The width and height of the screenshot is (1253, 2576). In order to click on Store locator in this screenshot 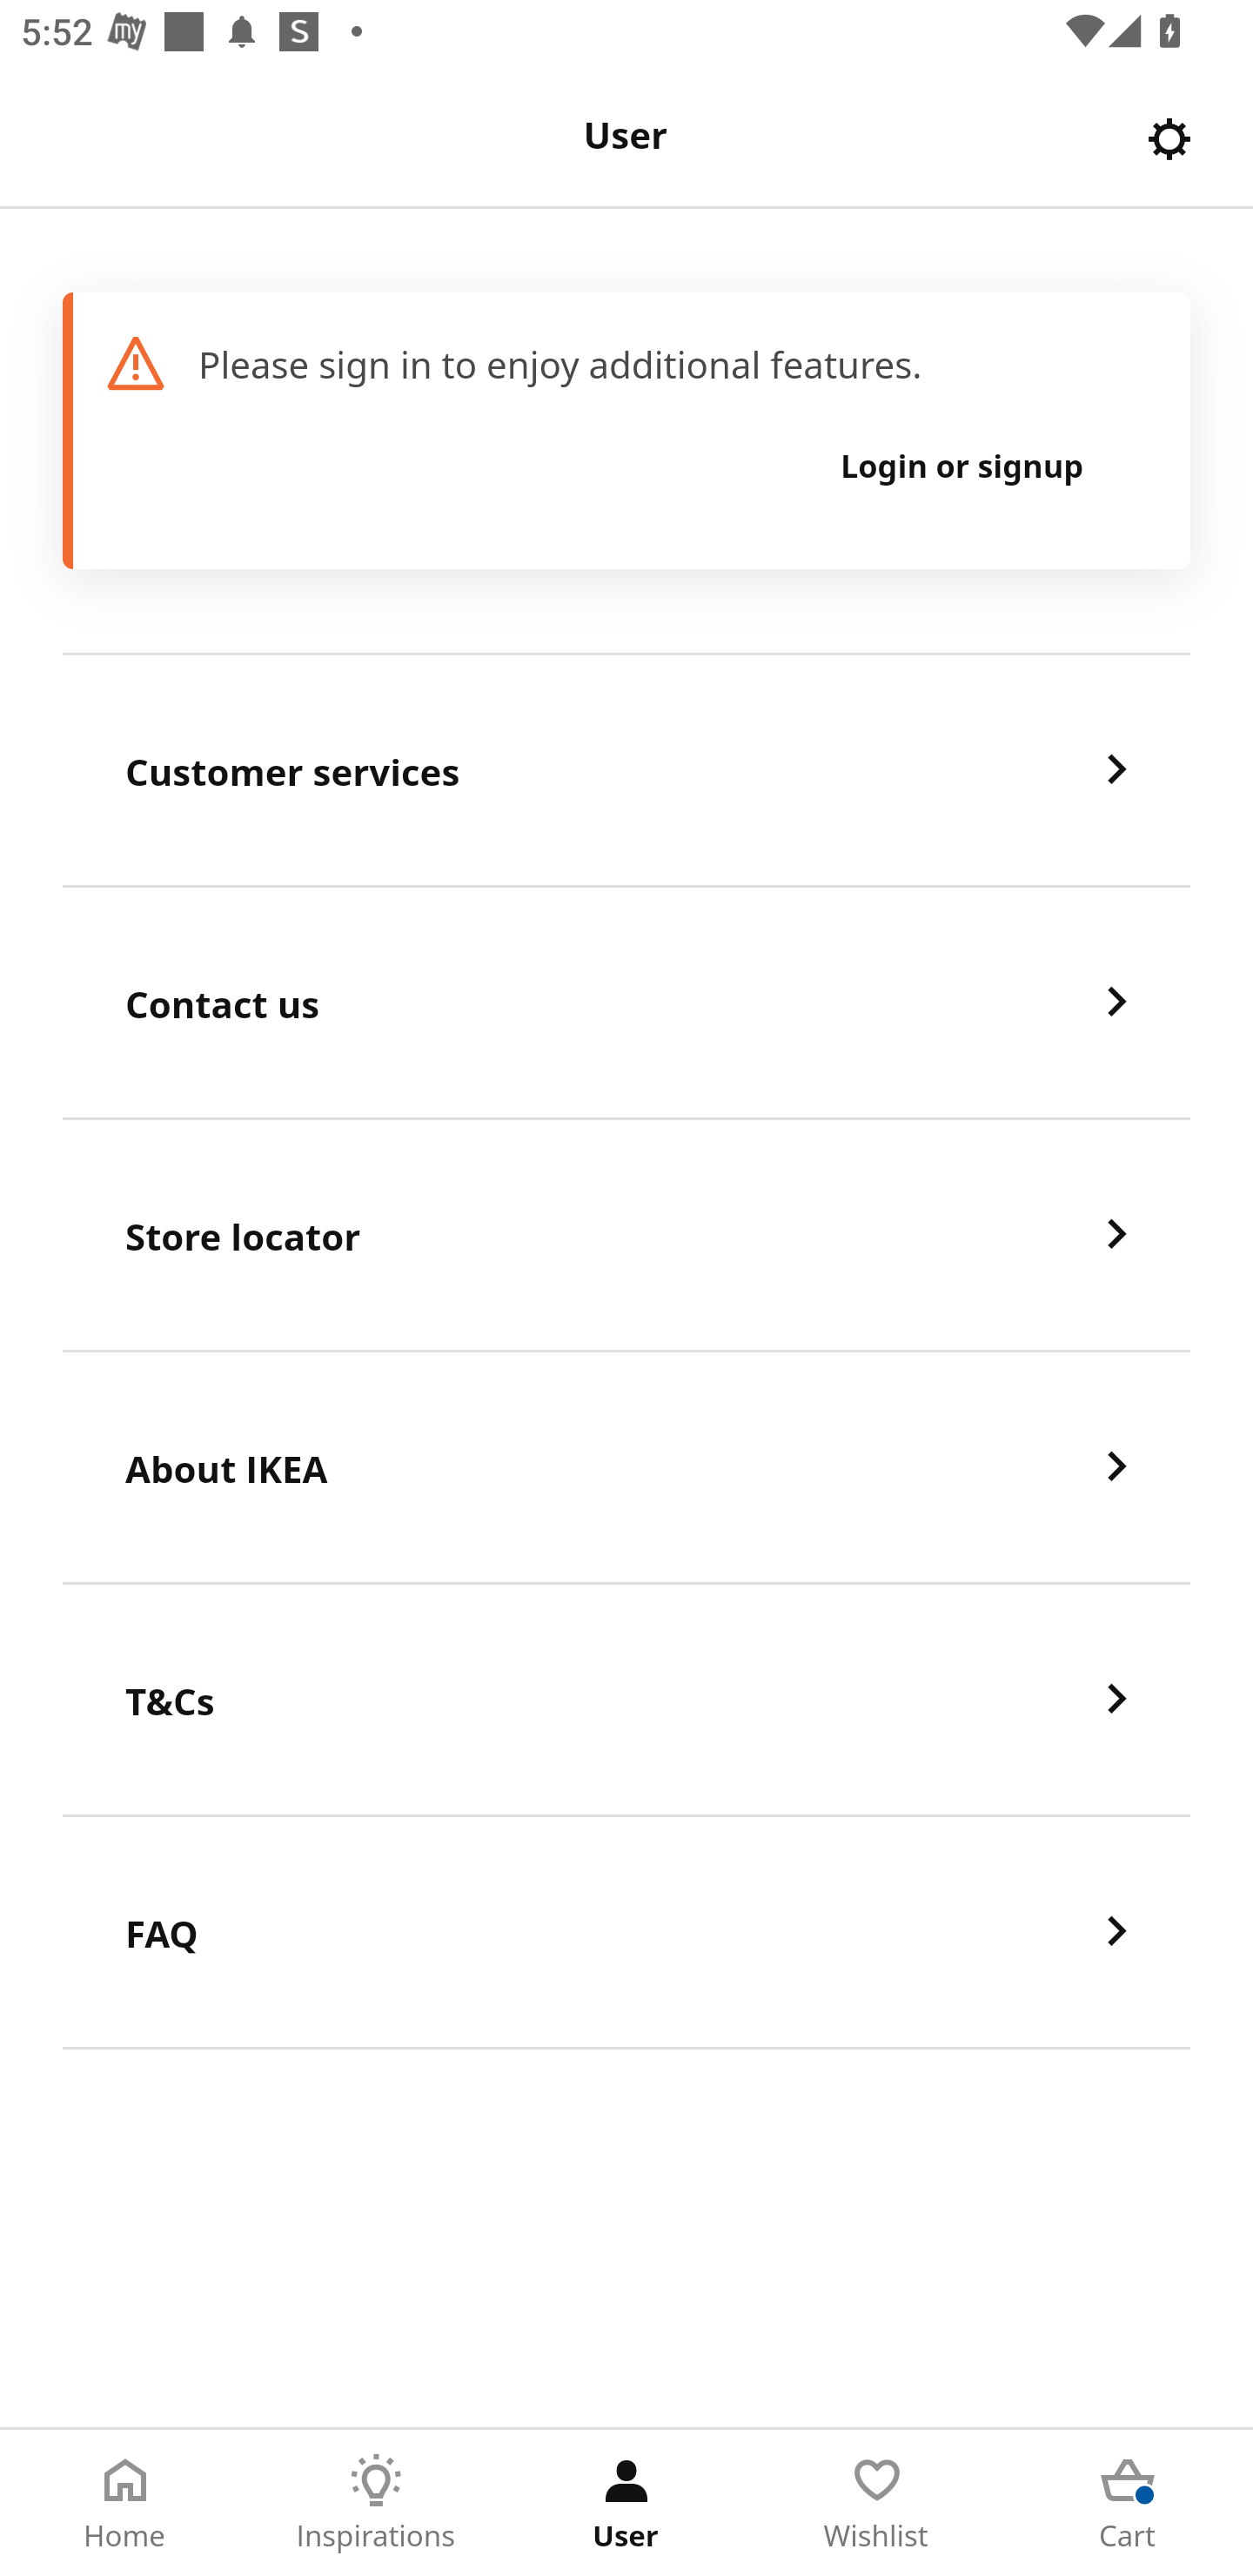, I will do `click(626, 1236)`.